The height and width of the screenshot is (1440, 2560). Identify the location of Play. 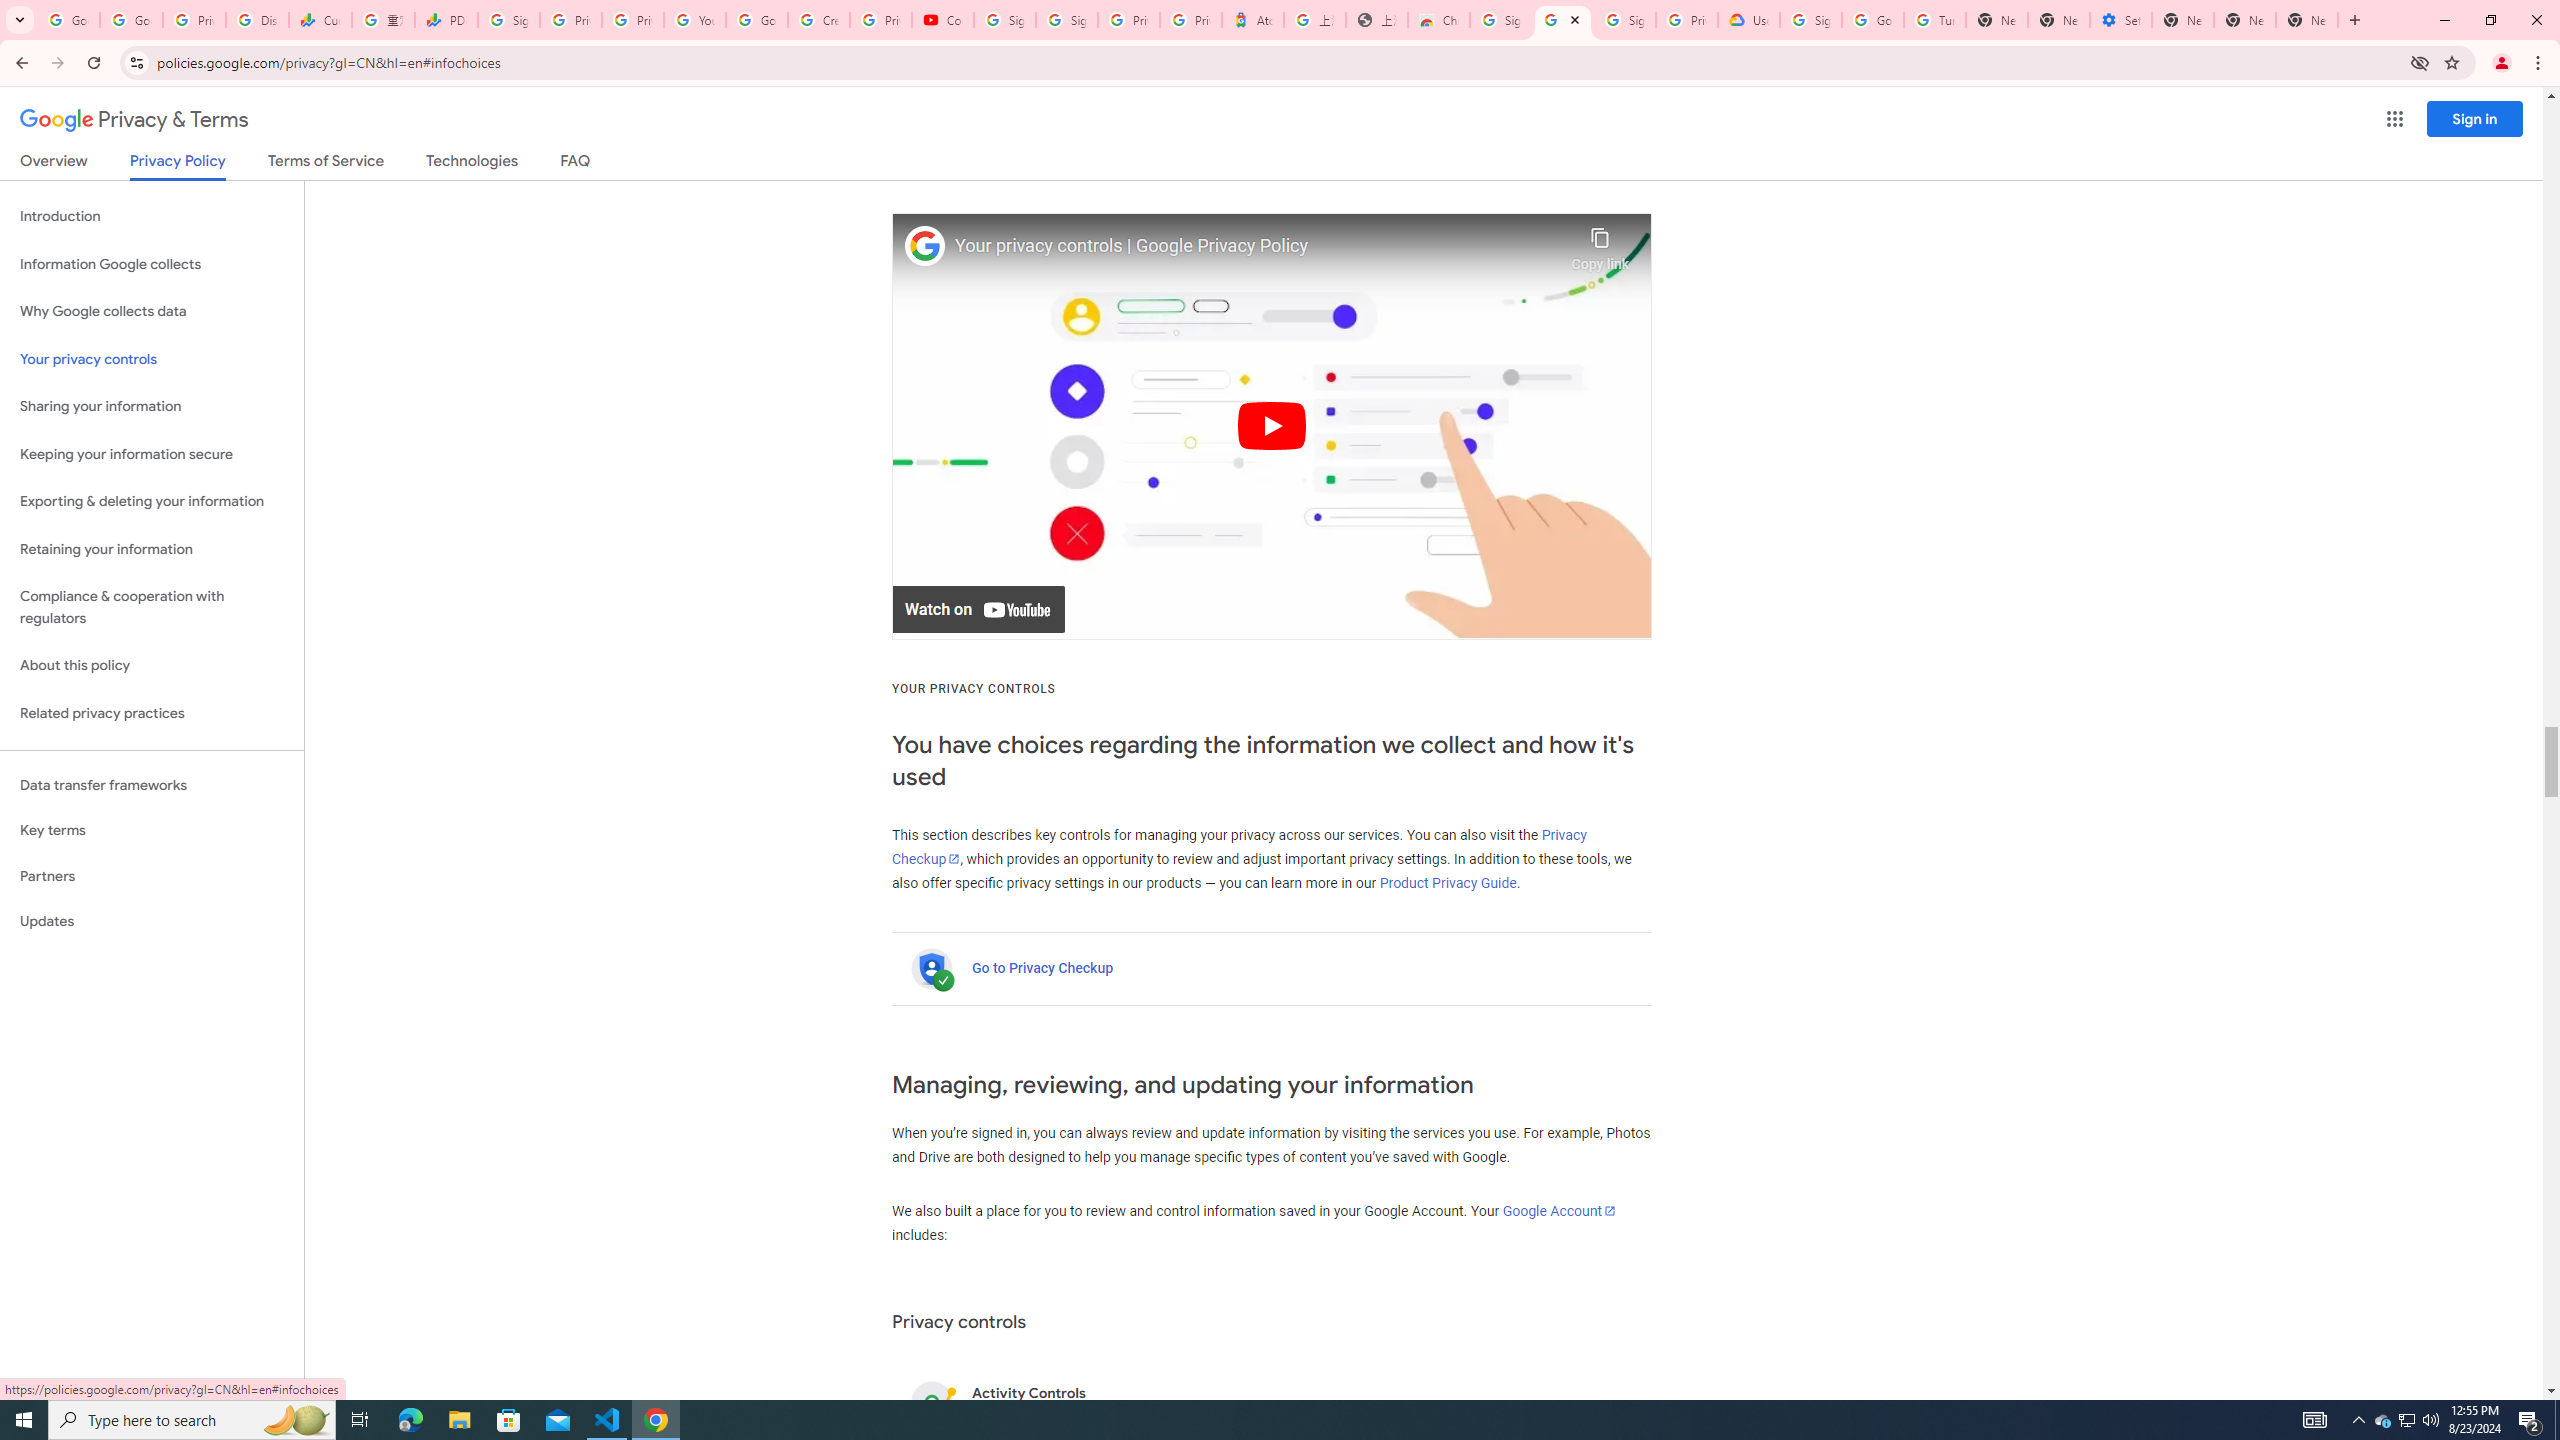
(1272, 426).